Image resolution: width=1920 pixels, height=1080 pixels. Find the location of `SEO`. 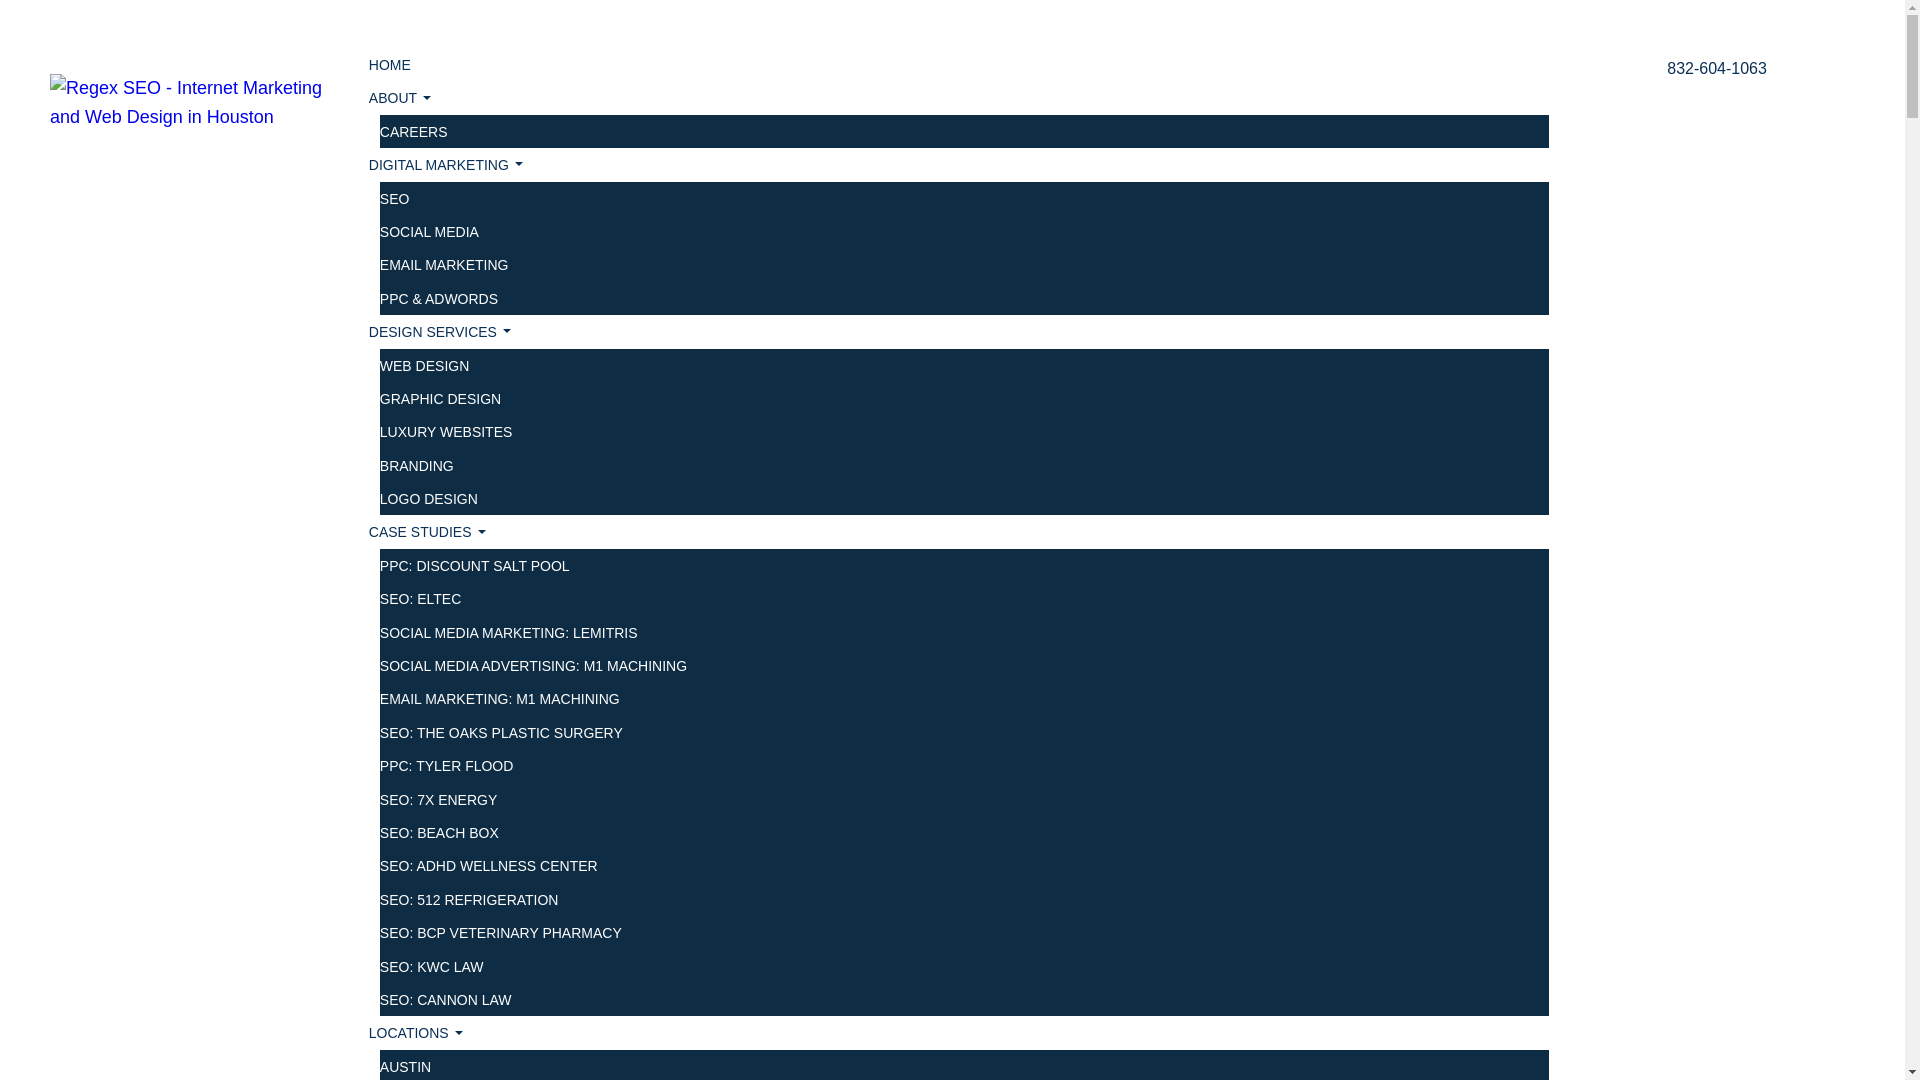

SEO is located at coordinates (395, 199).